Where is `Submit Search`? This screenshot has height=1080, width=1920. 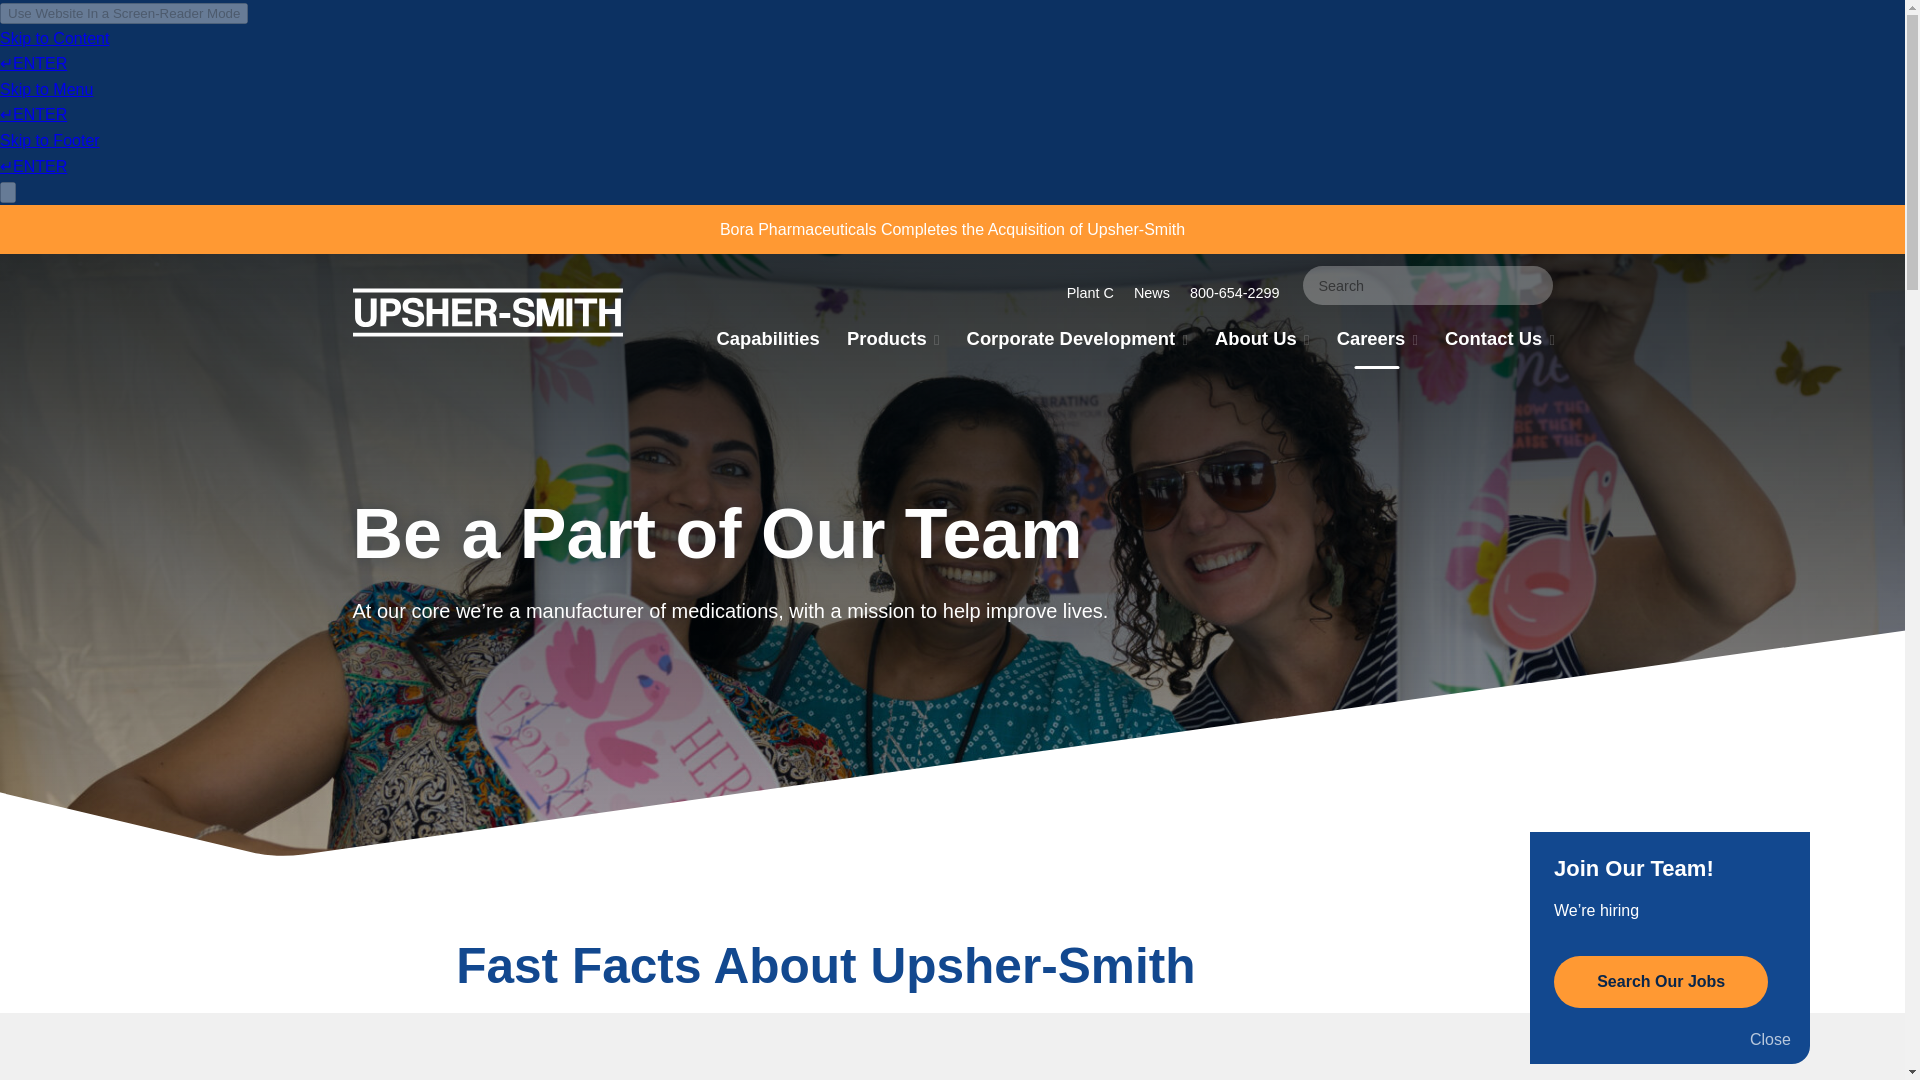 Submit Search is located at coordinates (1540, 284).